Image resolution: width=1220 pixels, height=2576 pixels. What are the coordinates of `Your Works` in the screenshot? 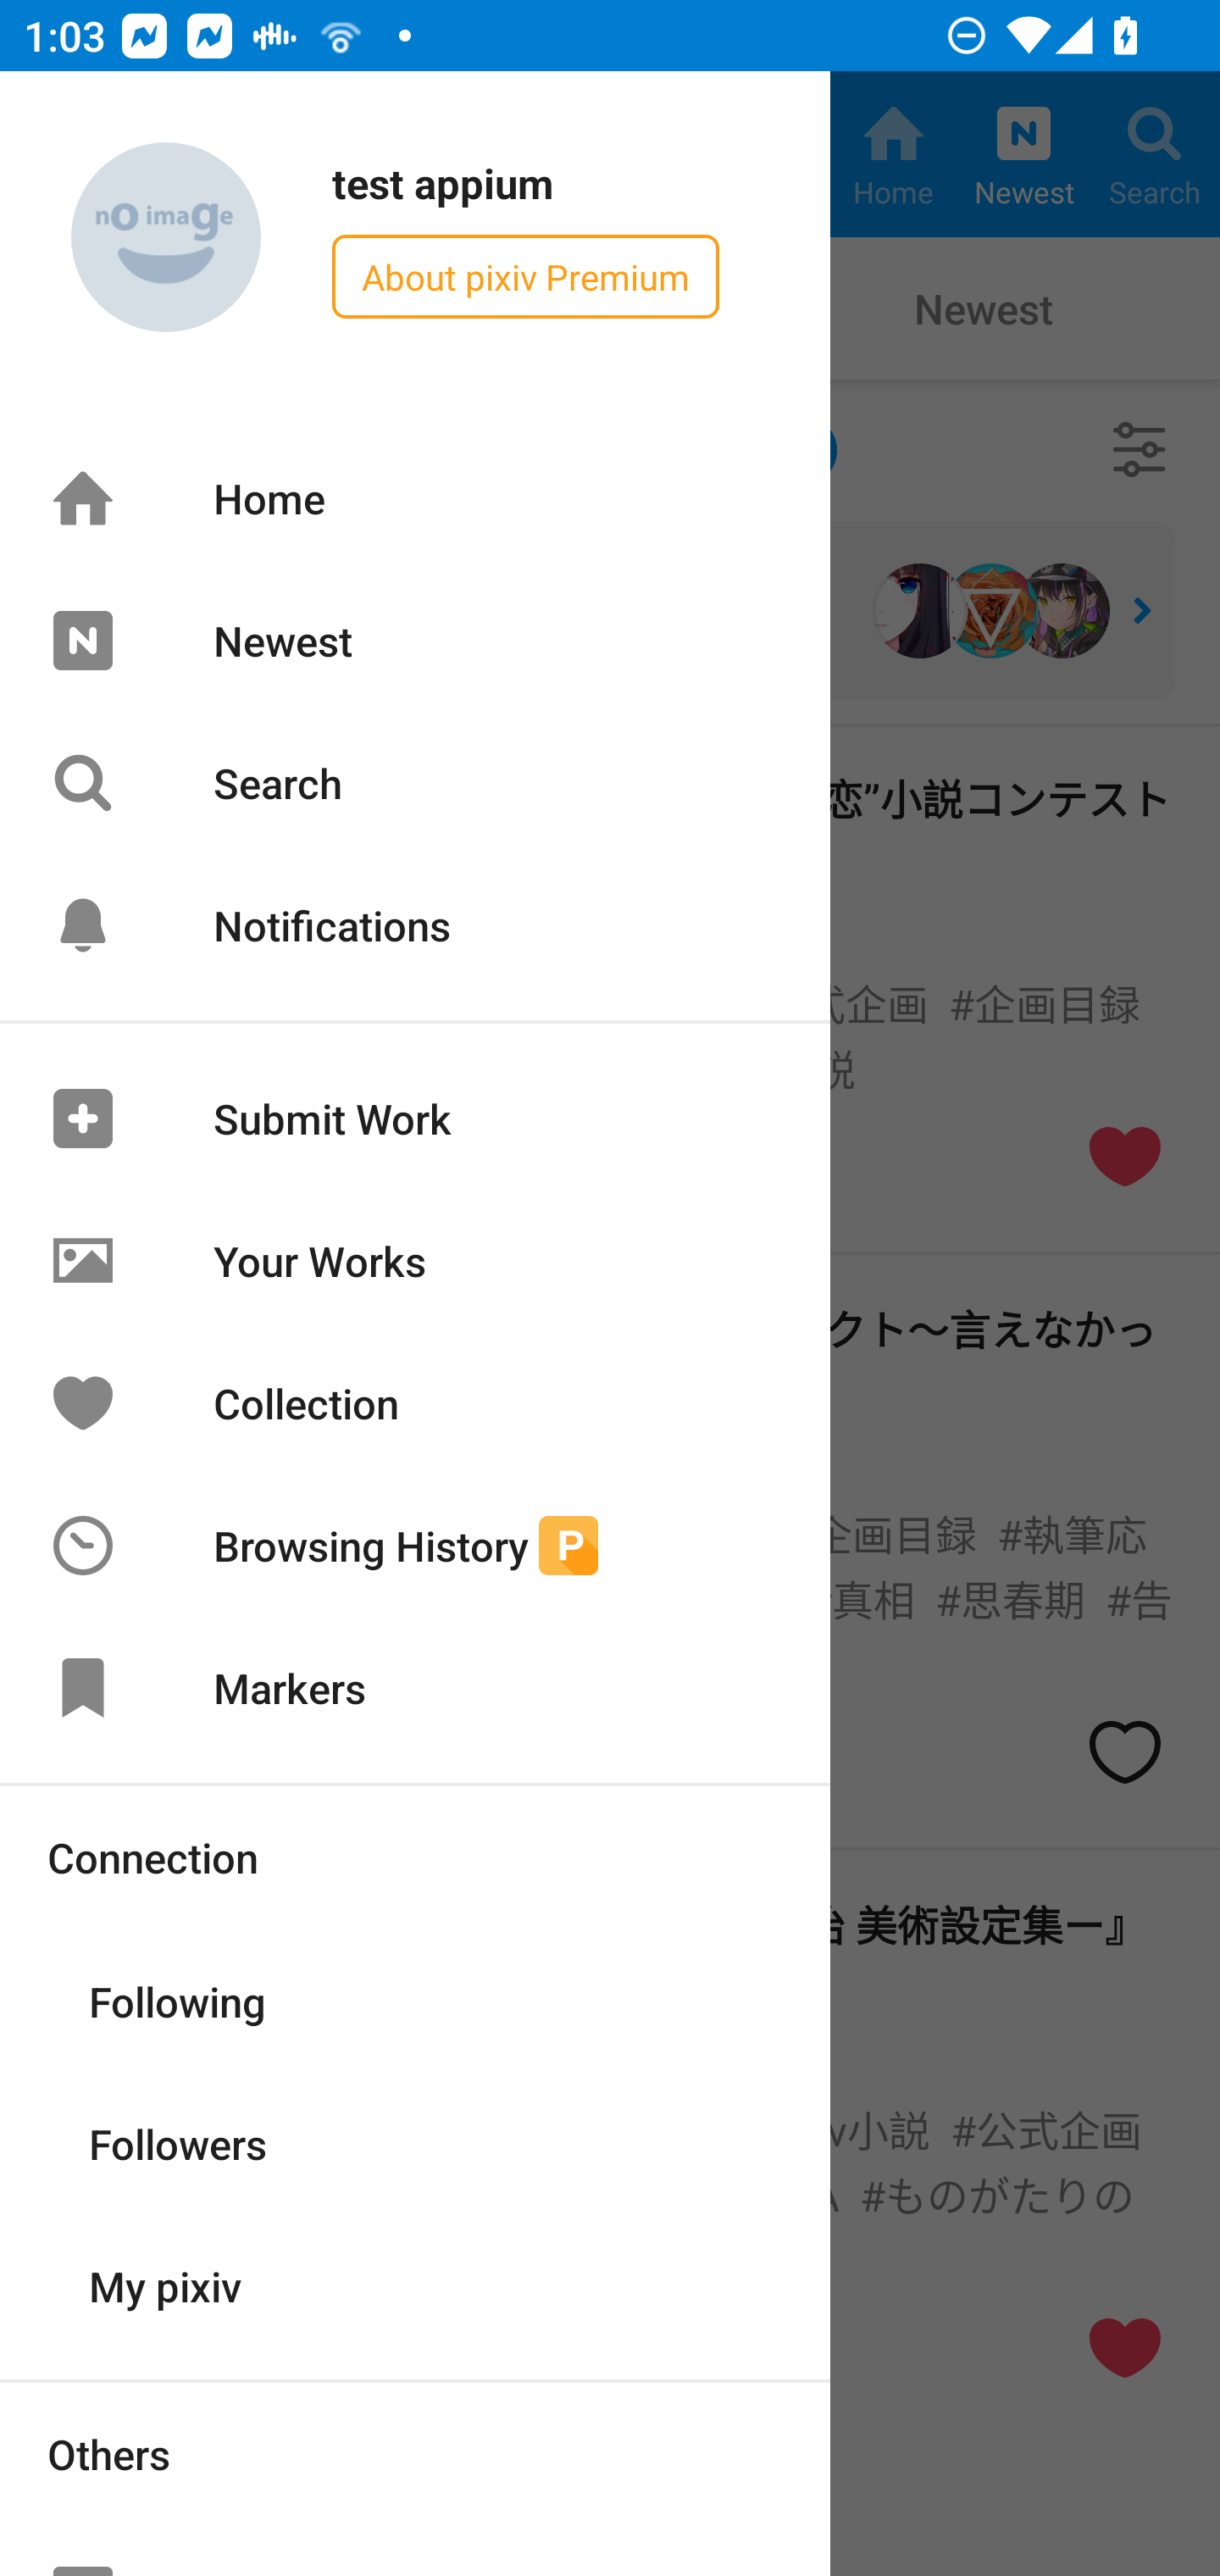 It's located at (415, 1261).